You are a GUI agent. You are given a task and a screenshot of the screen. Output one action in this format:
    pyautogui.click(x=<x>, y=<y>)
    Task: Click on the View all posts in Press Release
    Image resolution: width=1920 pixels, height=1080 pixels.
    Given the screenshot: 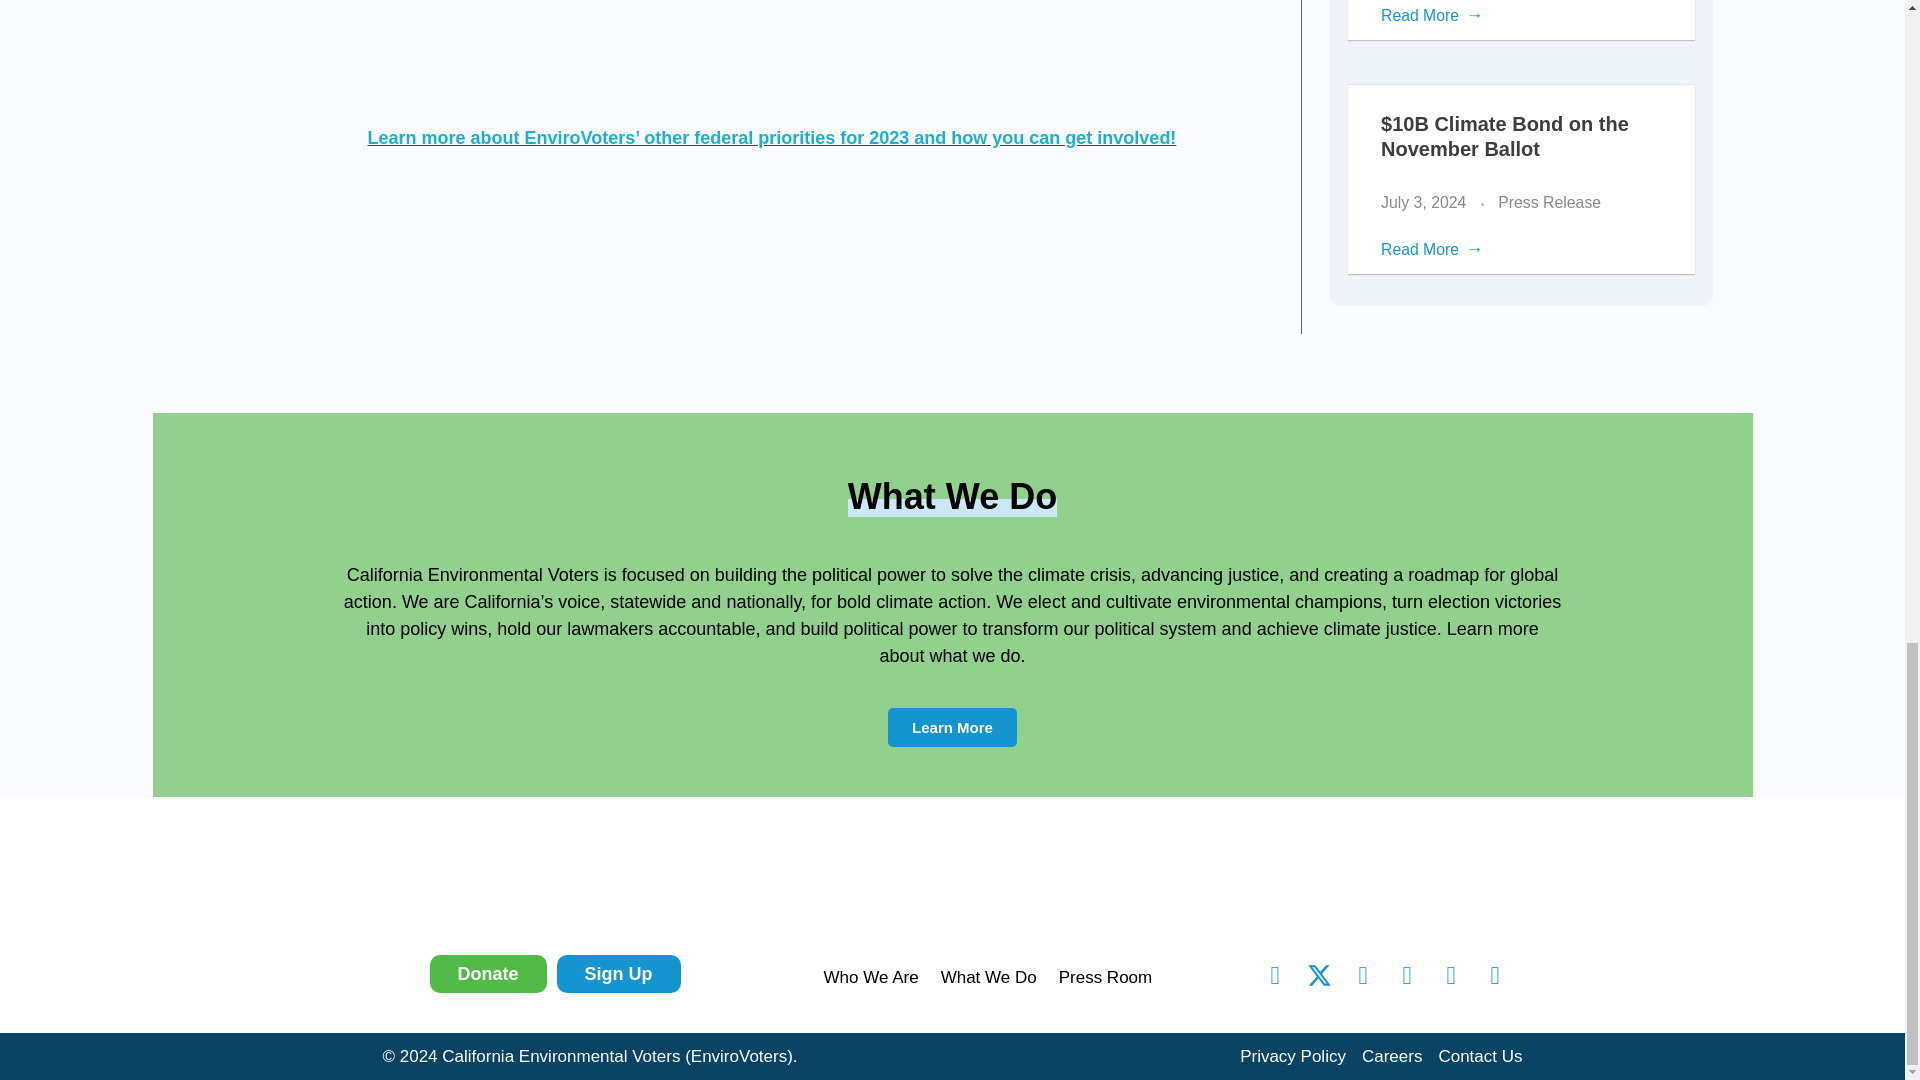 What is the action you would take?
    pyautogui.click(x=1549, y=202)
    